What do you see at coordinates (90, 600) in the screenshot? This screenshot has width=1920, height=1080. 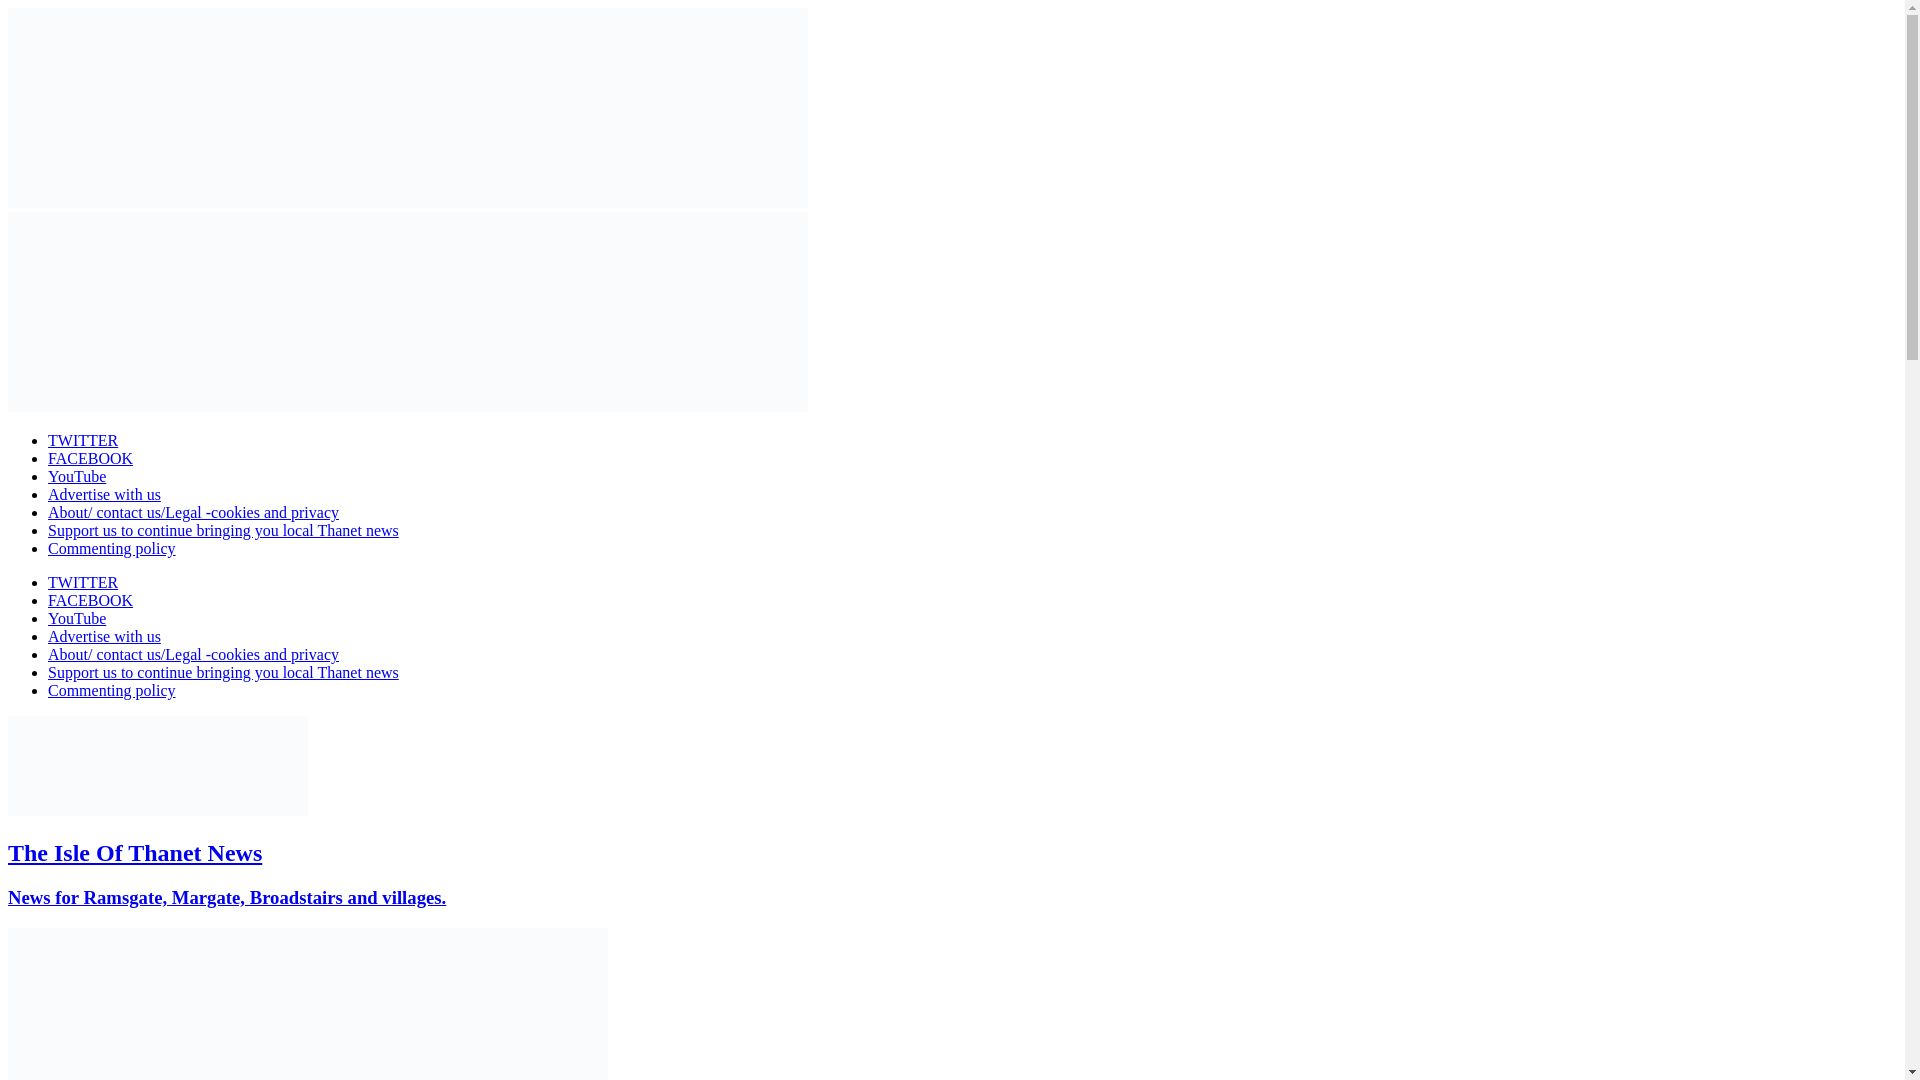 I see `FACEBOOK` at bounding box center [90, 600].